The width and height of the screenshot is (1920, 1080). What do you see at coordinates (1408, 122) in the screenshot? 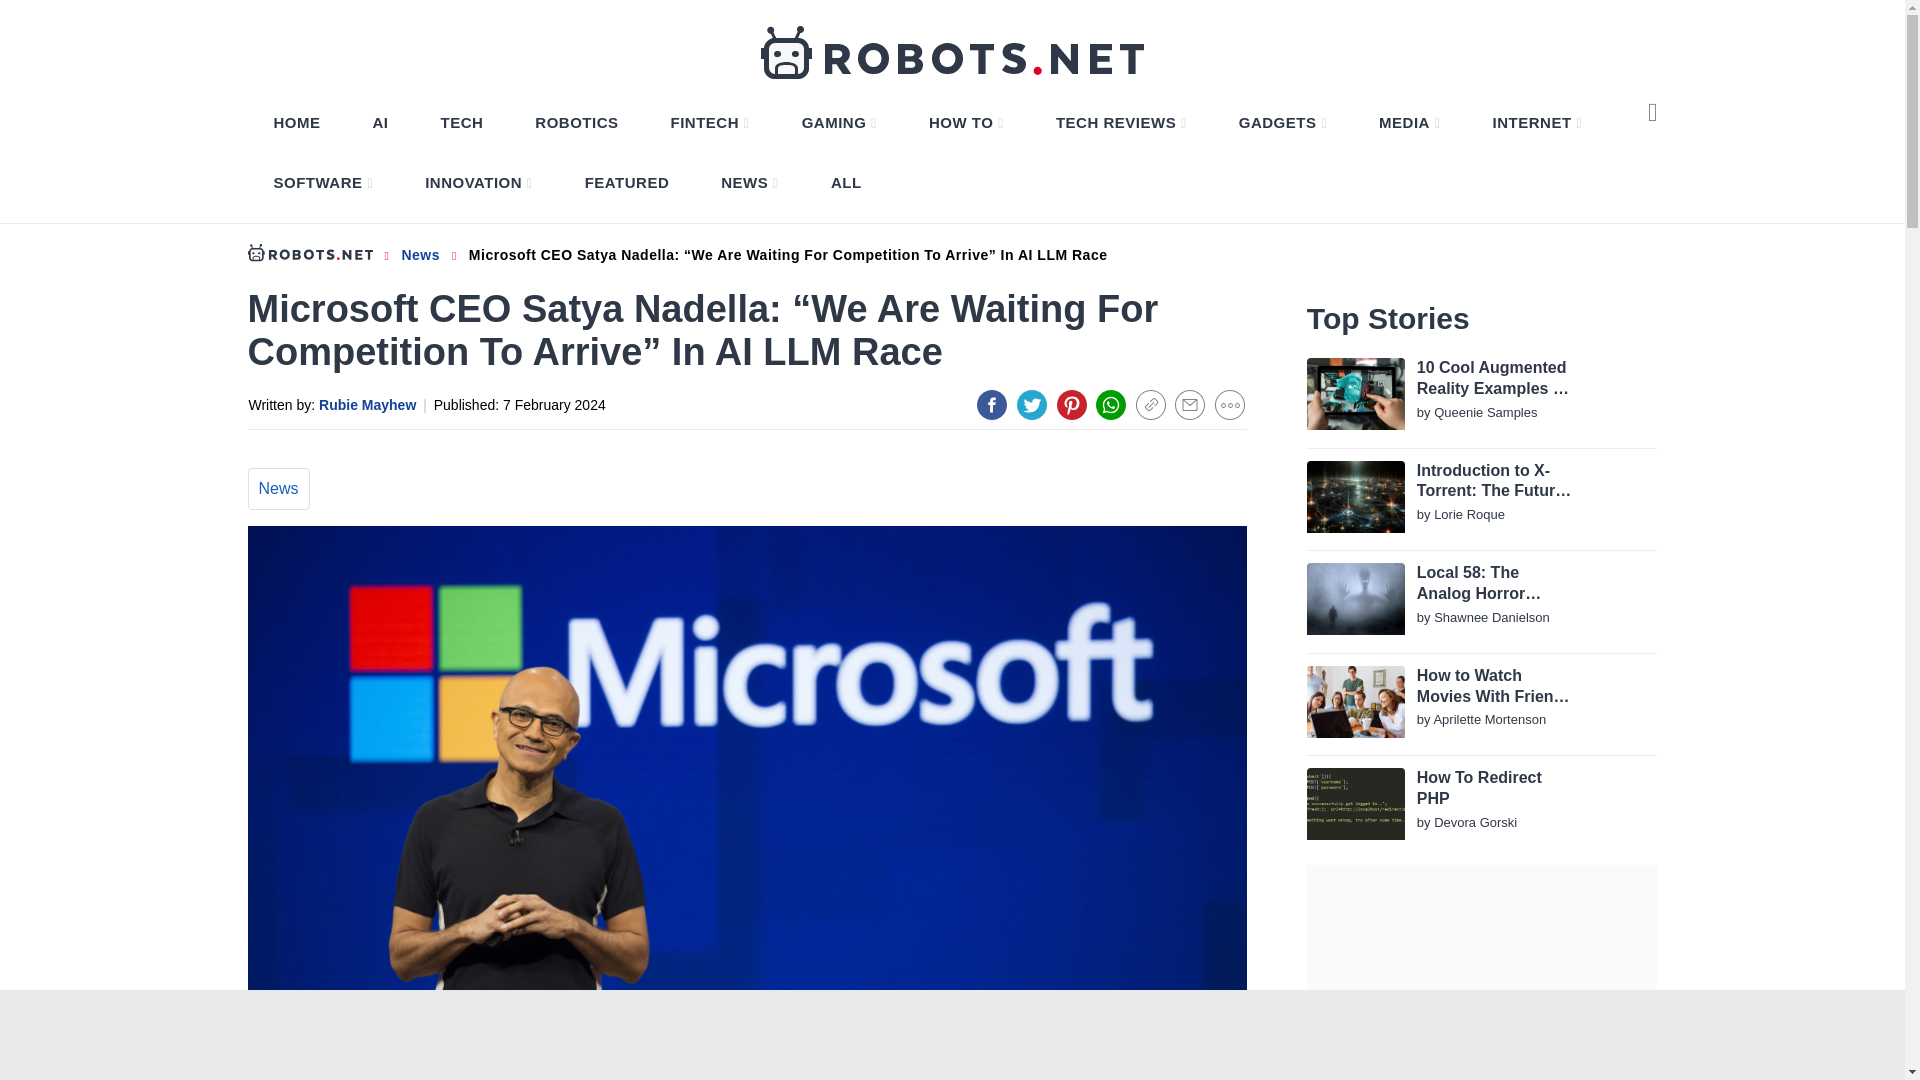
I see `MEDIA` at bounding box center [1408, 122].